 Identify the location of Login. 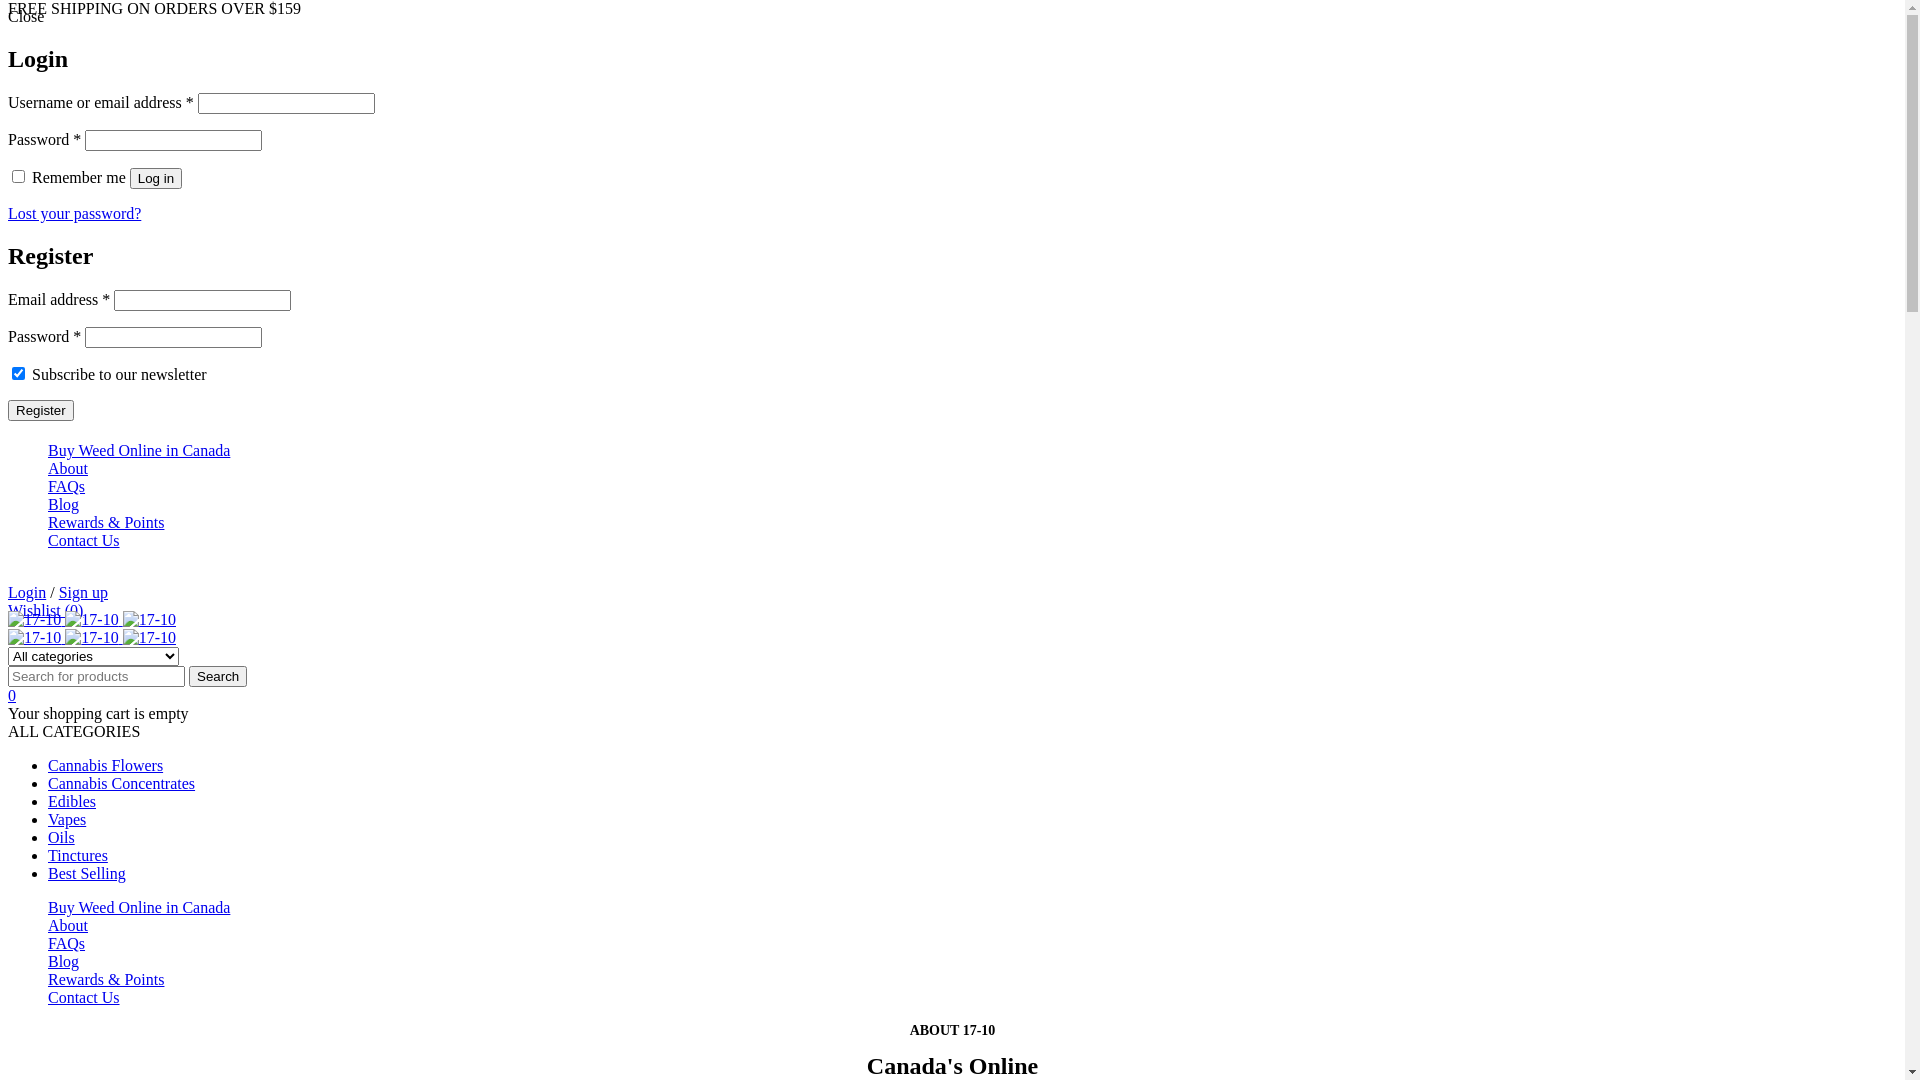
(27, 592).